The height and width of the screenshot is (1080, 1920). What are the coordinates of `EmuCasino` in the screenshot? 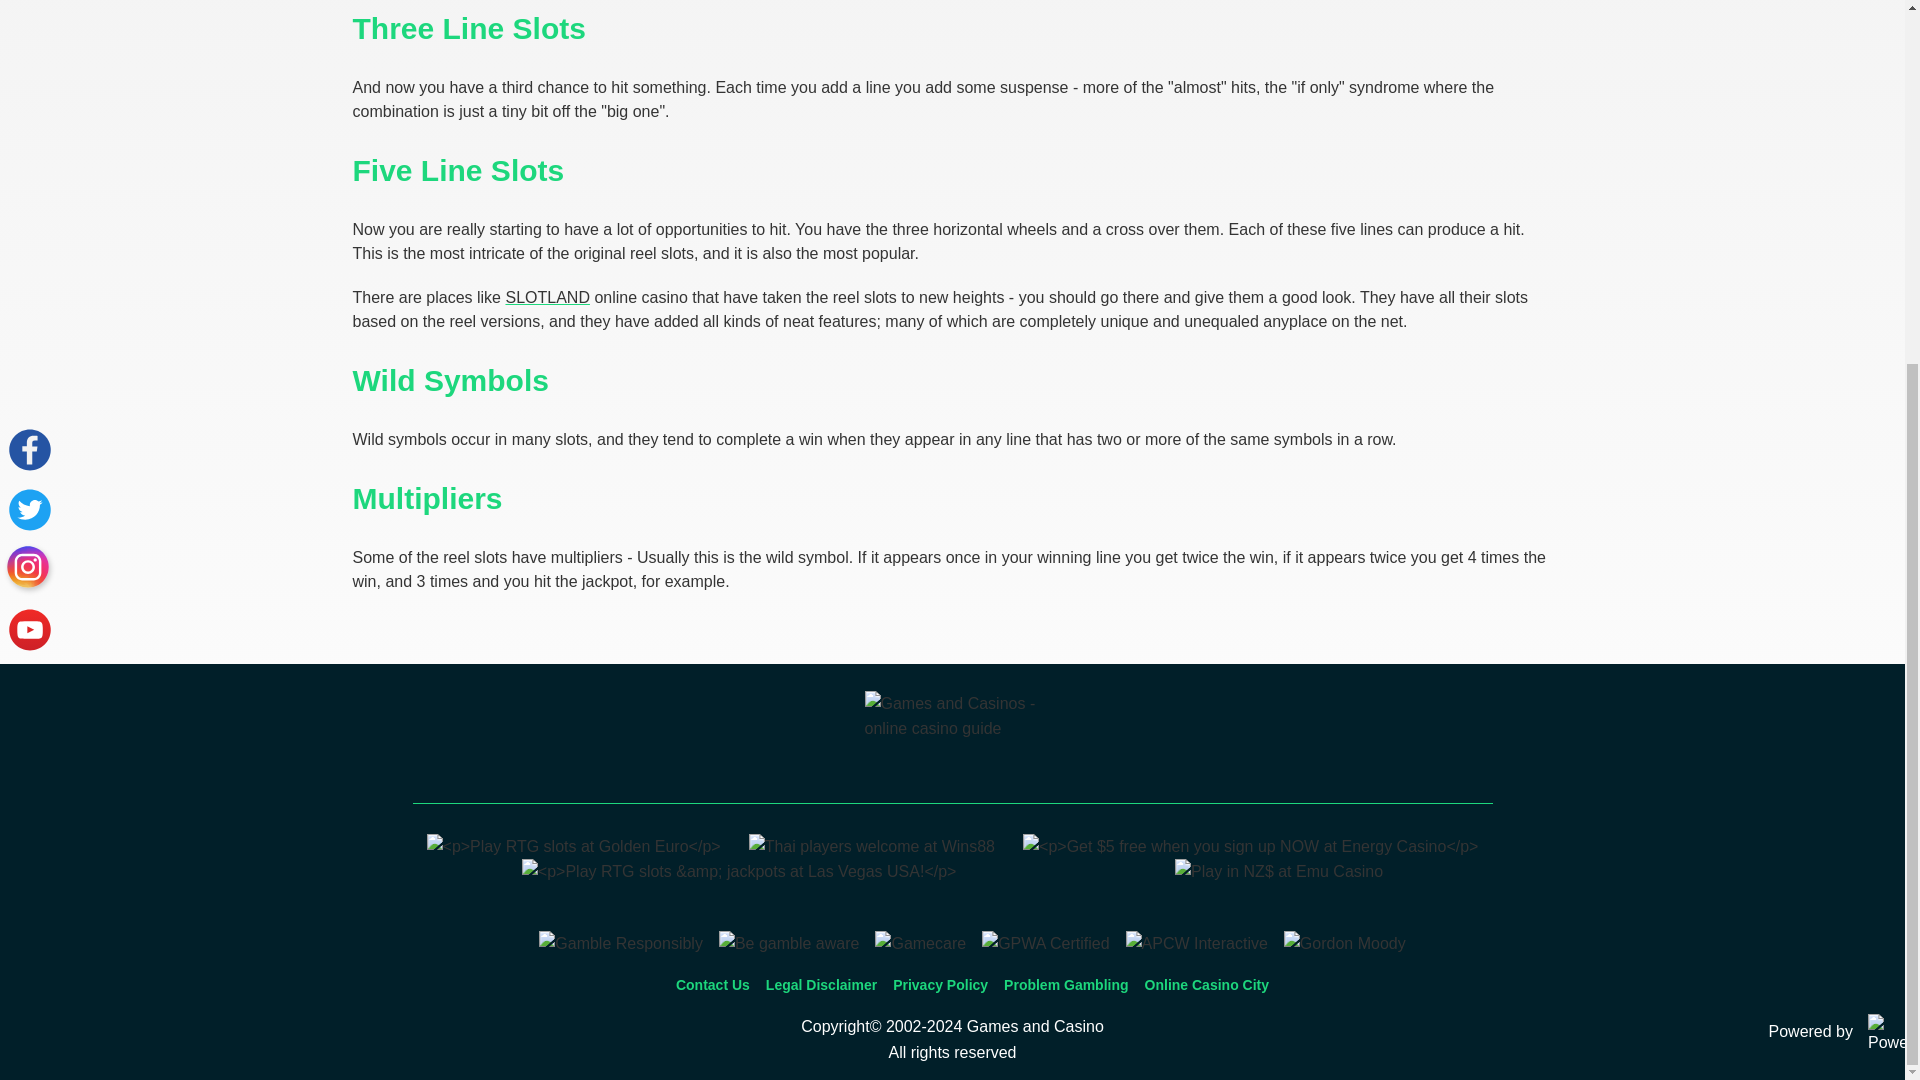 It's located at (1278, 871).